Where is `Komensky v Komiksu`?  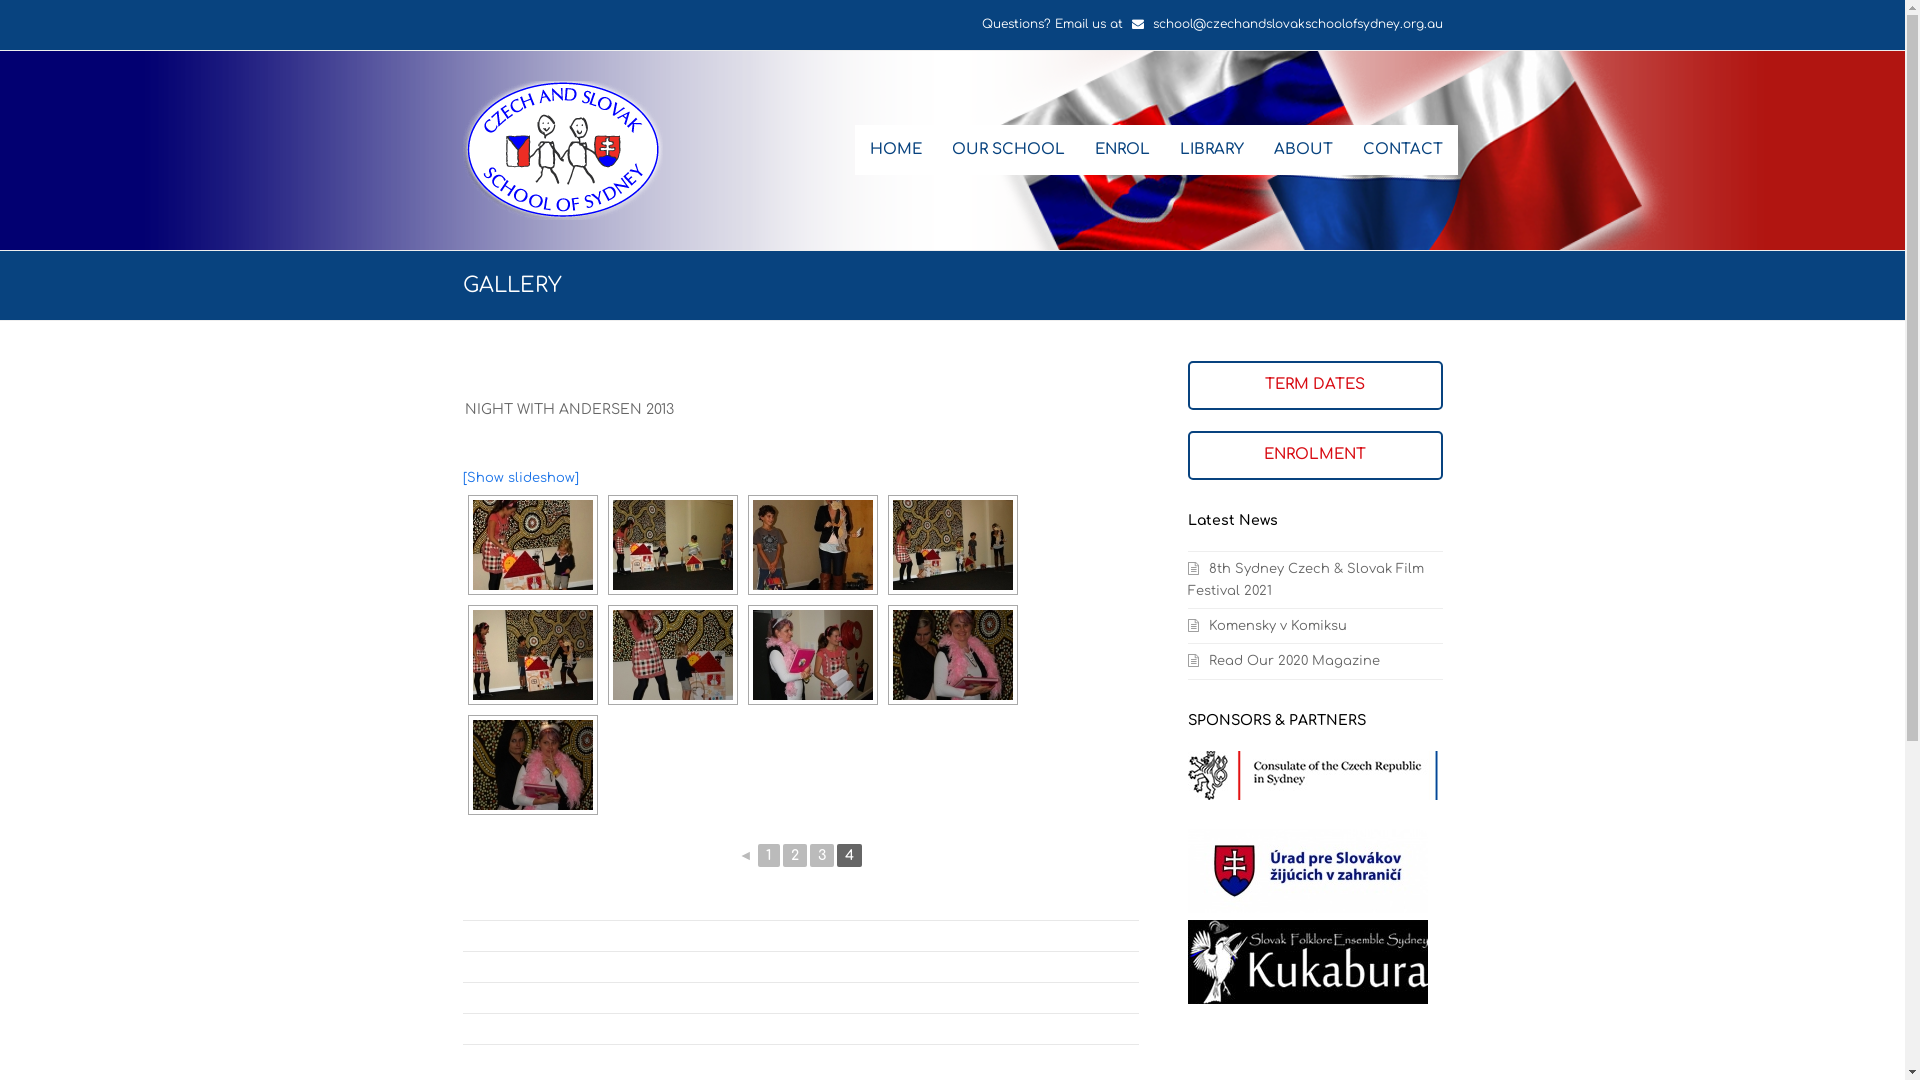
Komensky v Komiksu is located at coordinates (1268, 626).